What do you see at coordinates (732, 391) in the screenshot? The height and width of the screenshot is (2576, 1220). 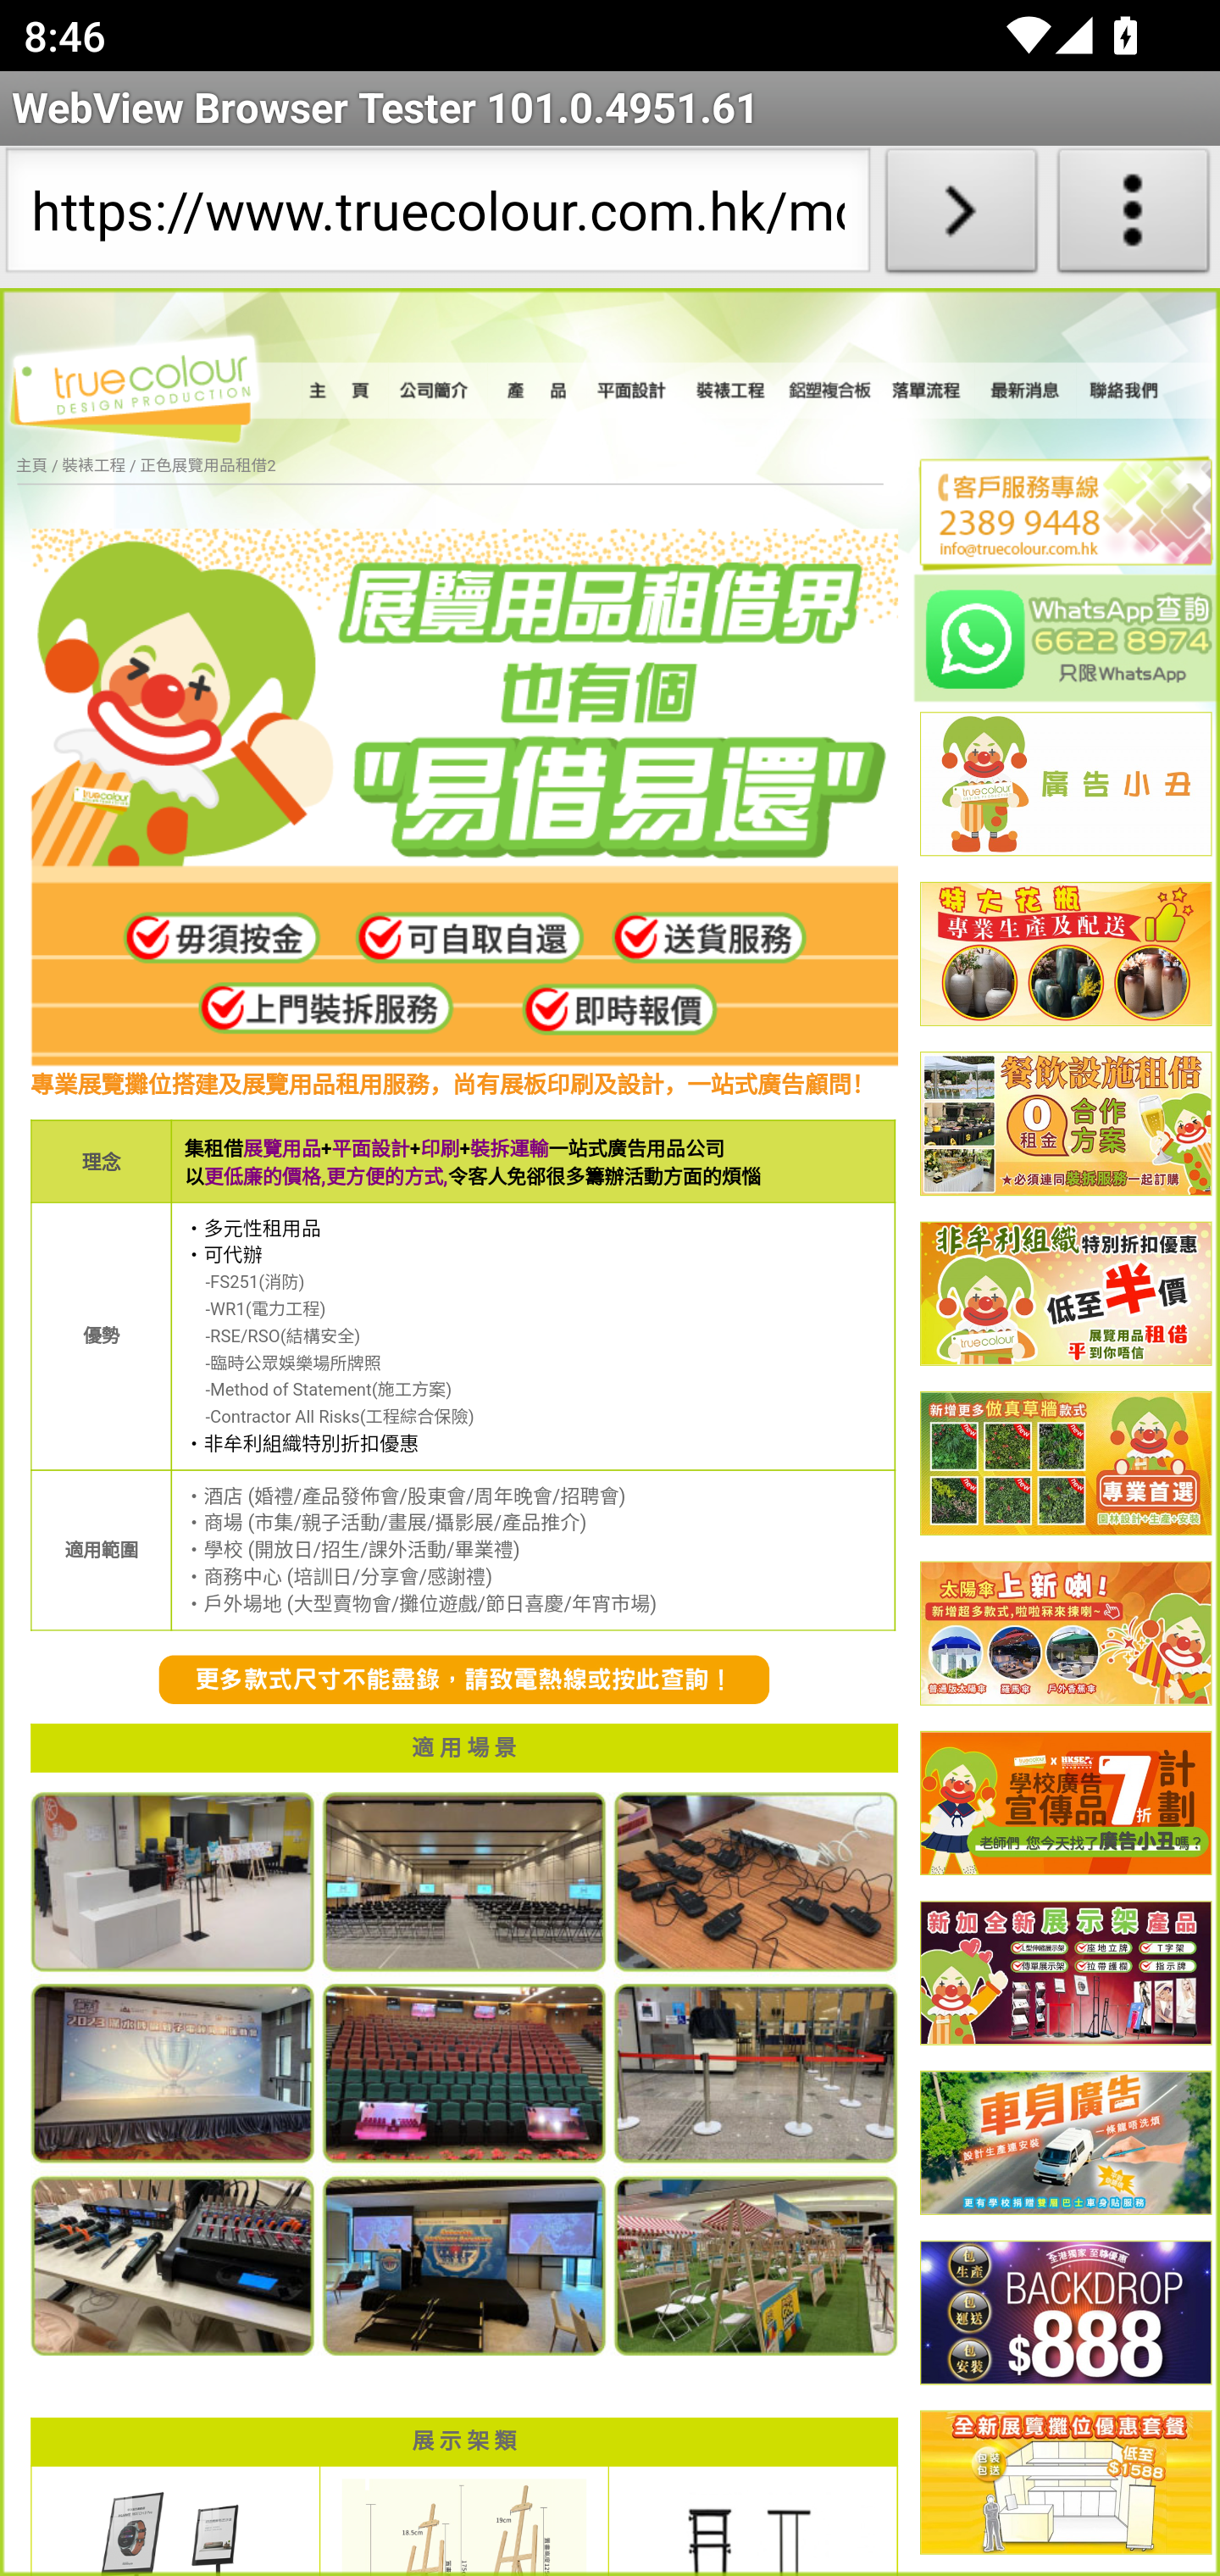 I see `裝裱工程` at bounding box center [732, 391].